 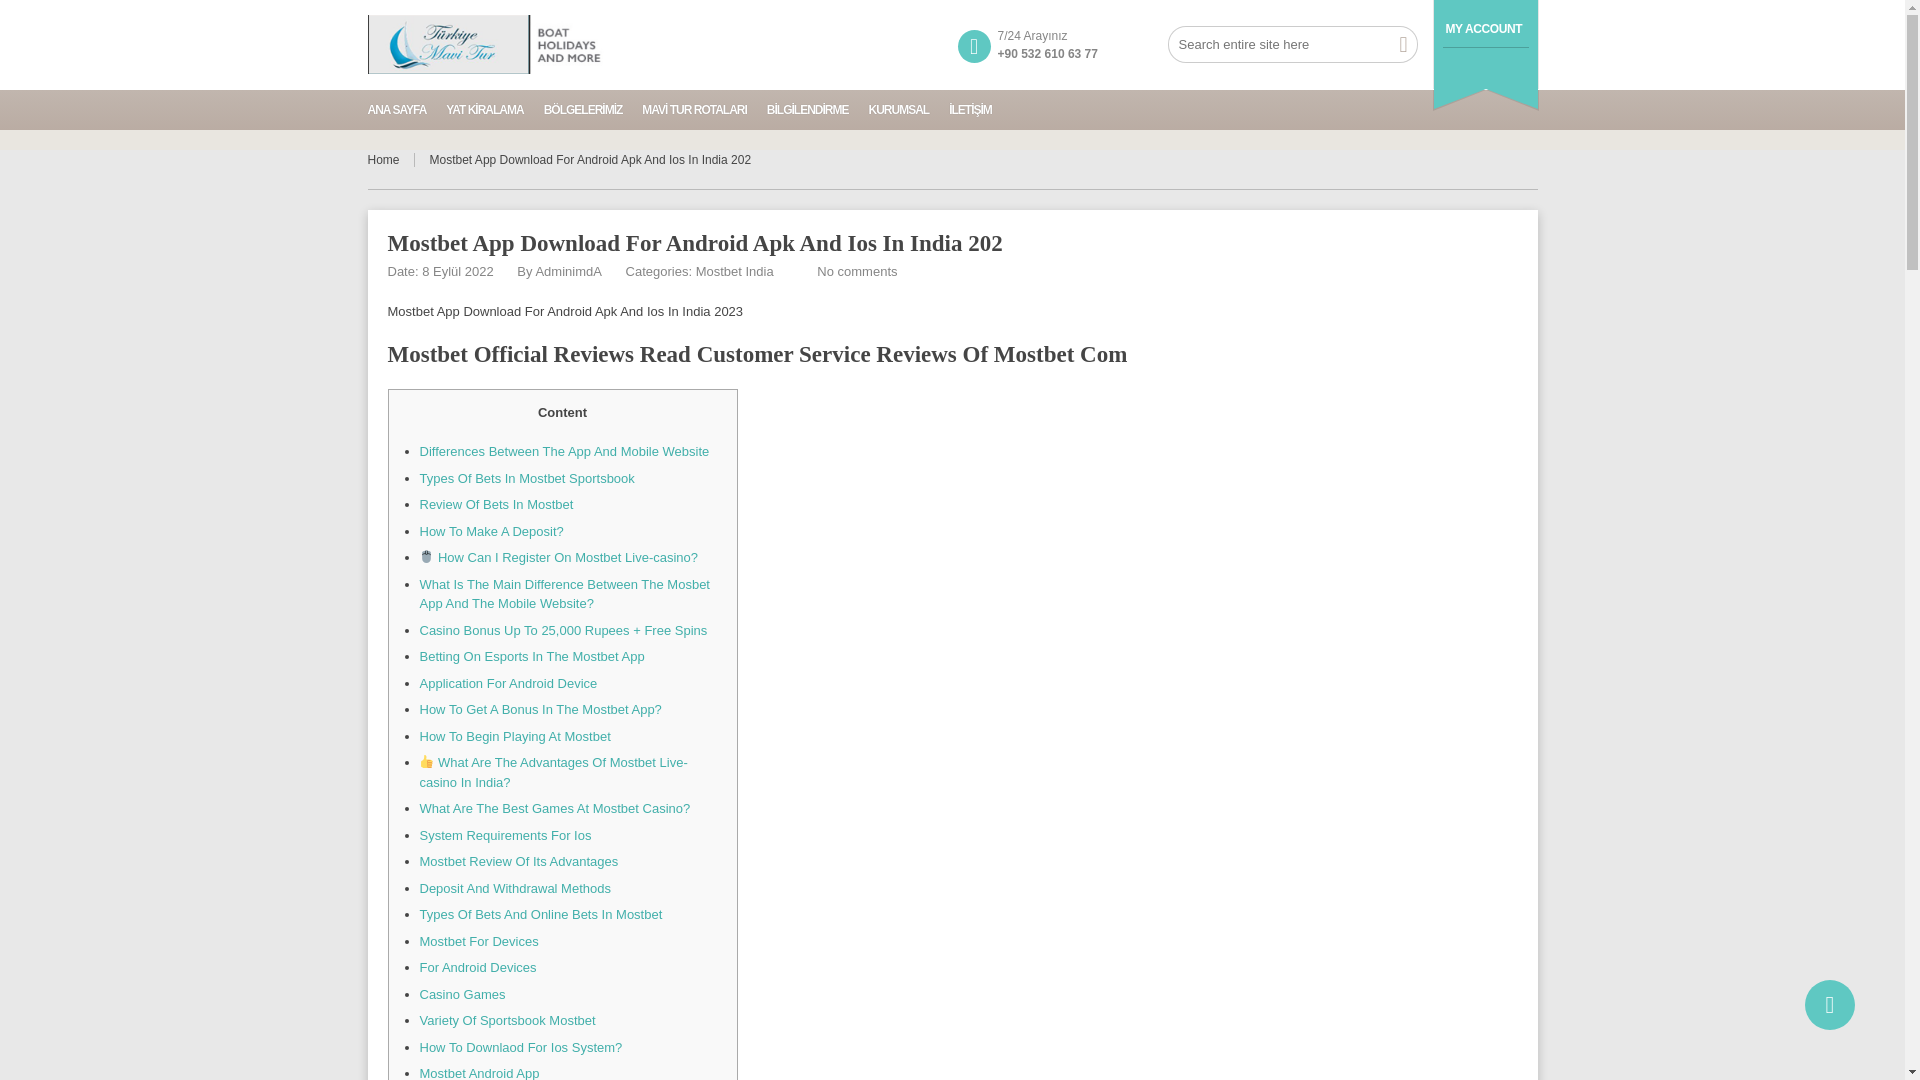 What do you see at coordinates (391, 159) in the screenshot?
I see `Home` at bounding box center [391, 159].